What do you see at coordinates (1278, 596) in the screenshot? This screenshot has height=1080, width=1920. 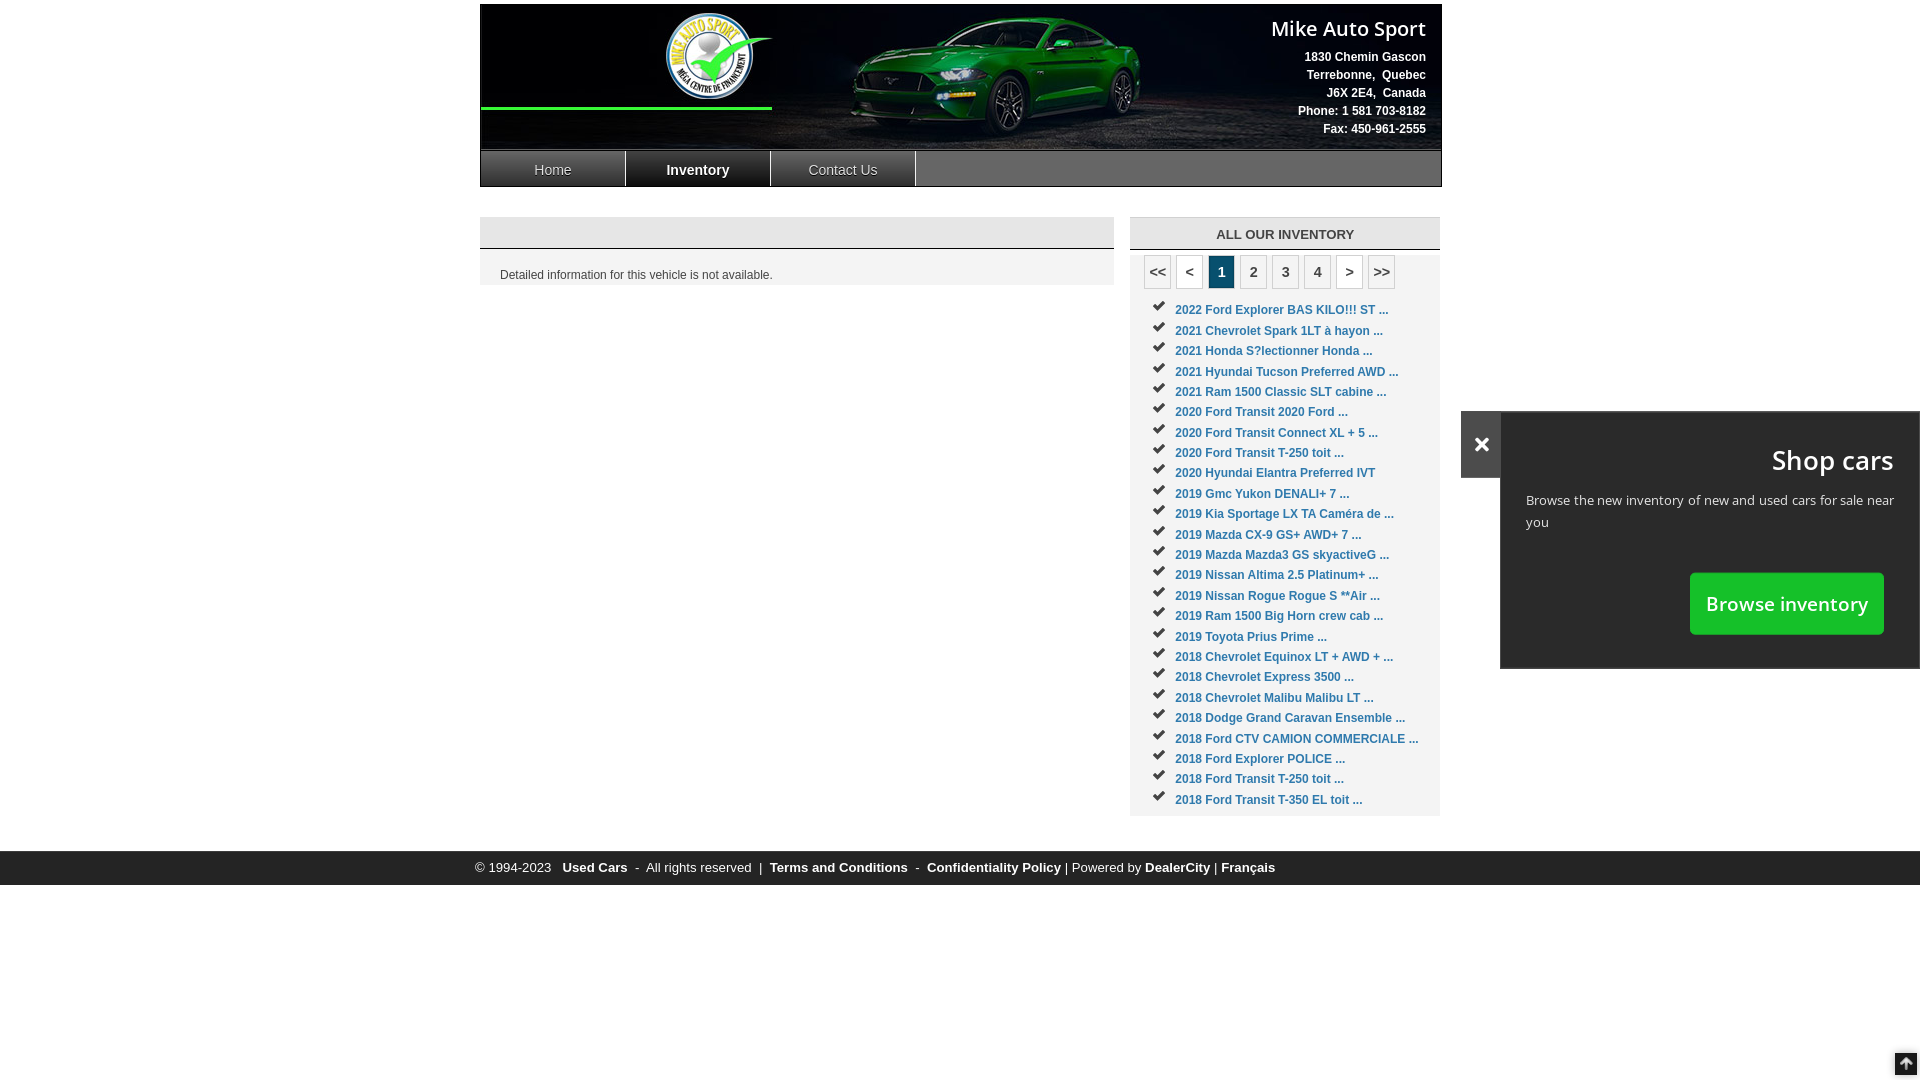 I see `2019 Nissan Rogue Rogue S **Air ...` at bounding box center [1278, 596].